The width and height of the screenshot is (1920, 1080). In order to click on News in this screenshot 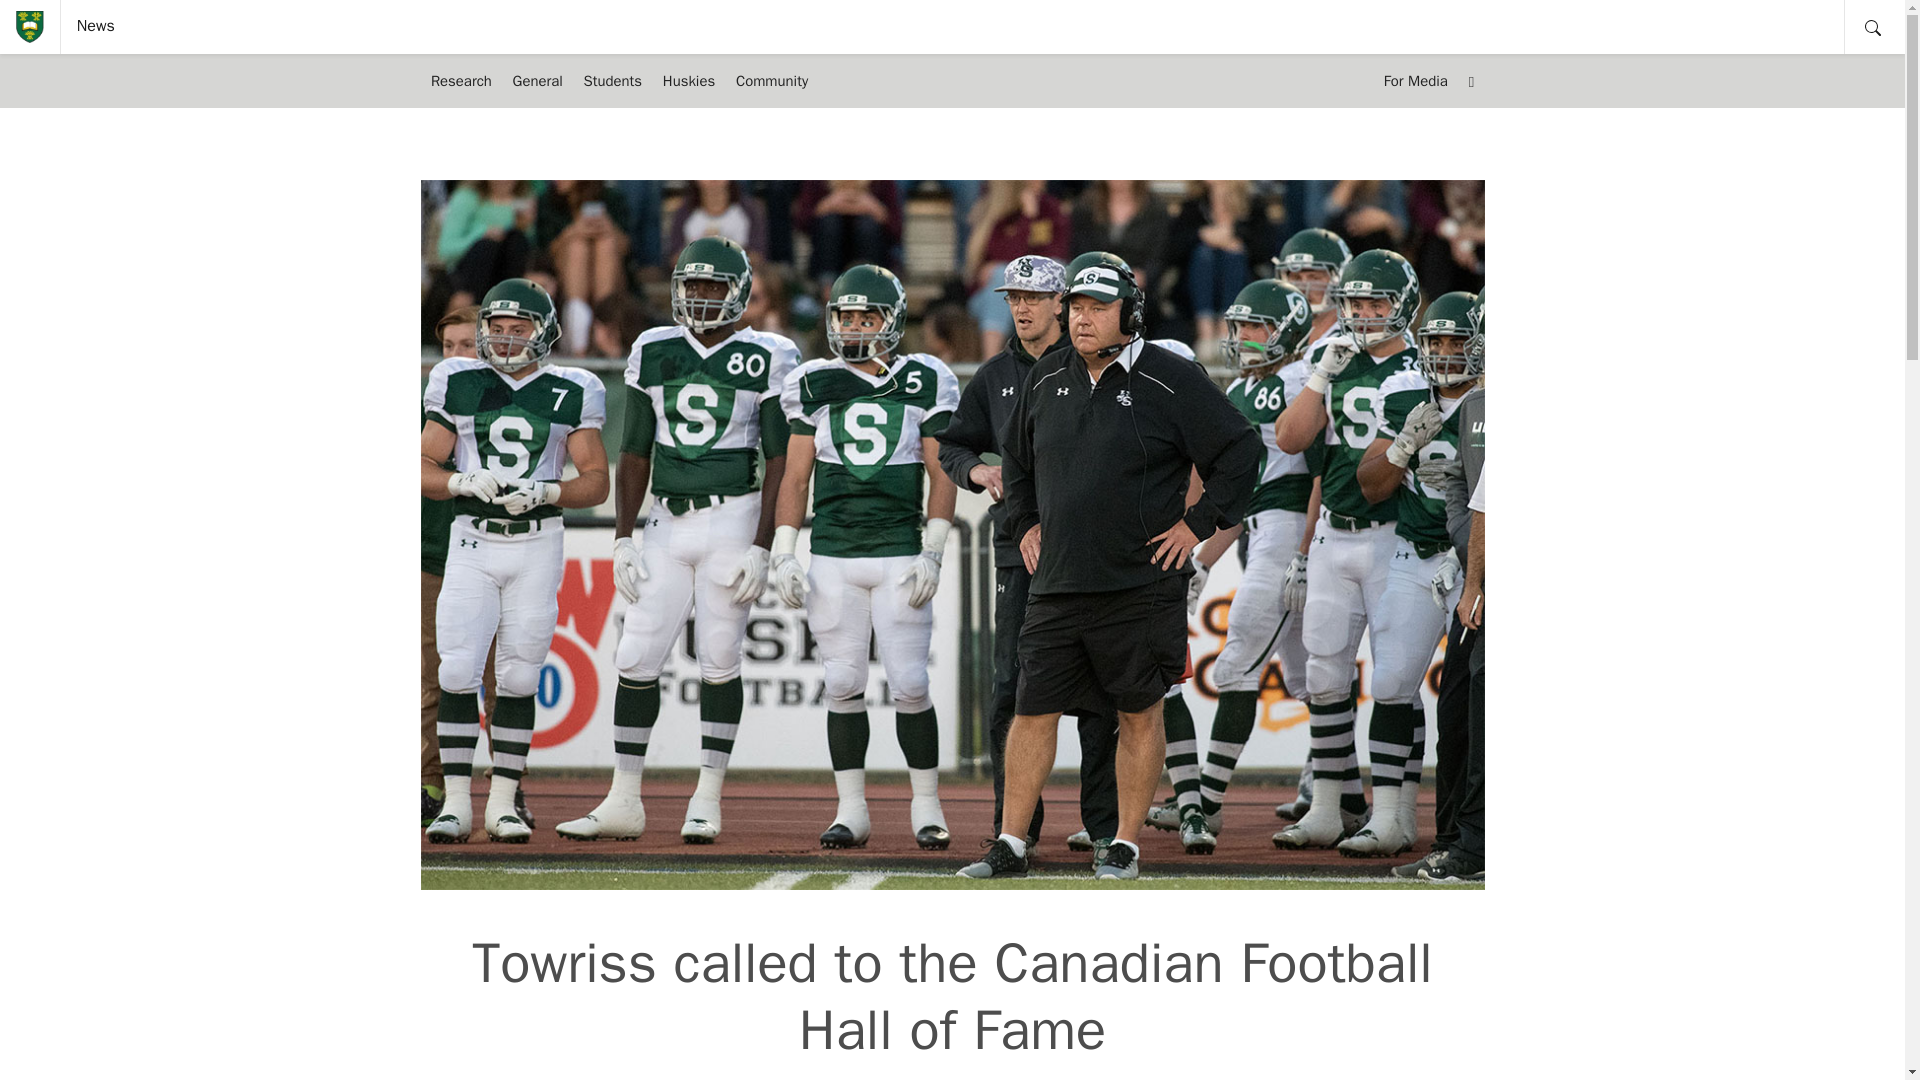, I will do `click(96, 26)`.